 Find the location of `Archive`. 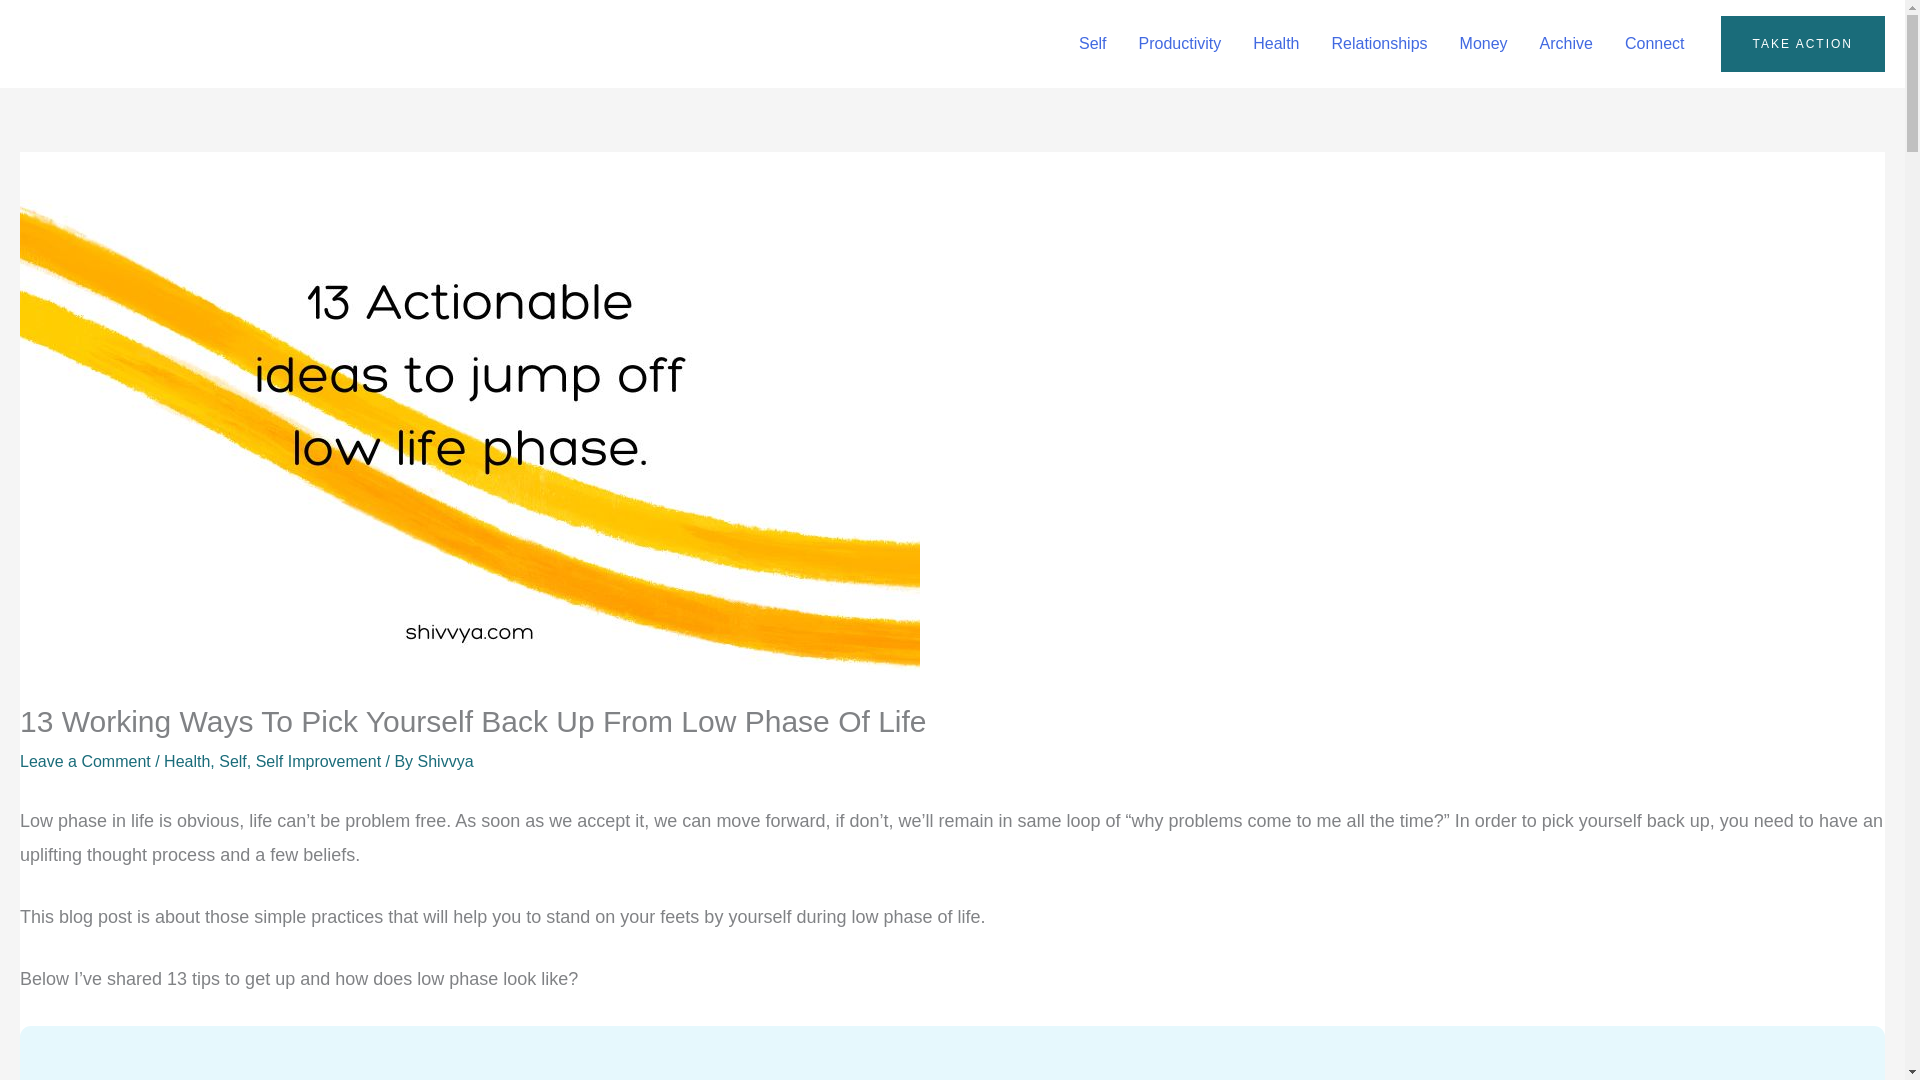

Archive is located at coordinates (1566, 44).